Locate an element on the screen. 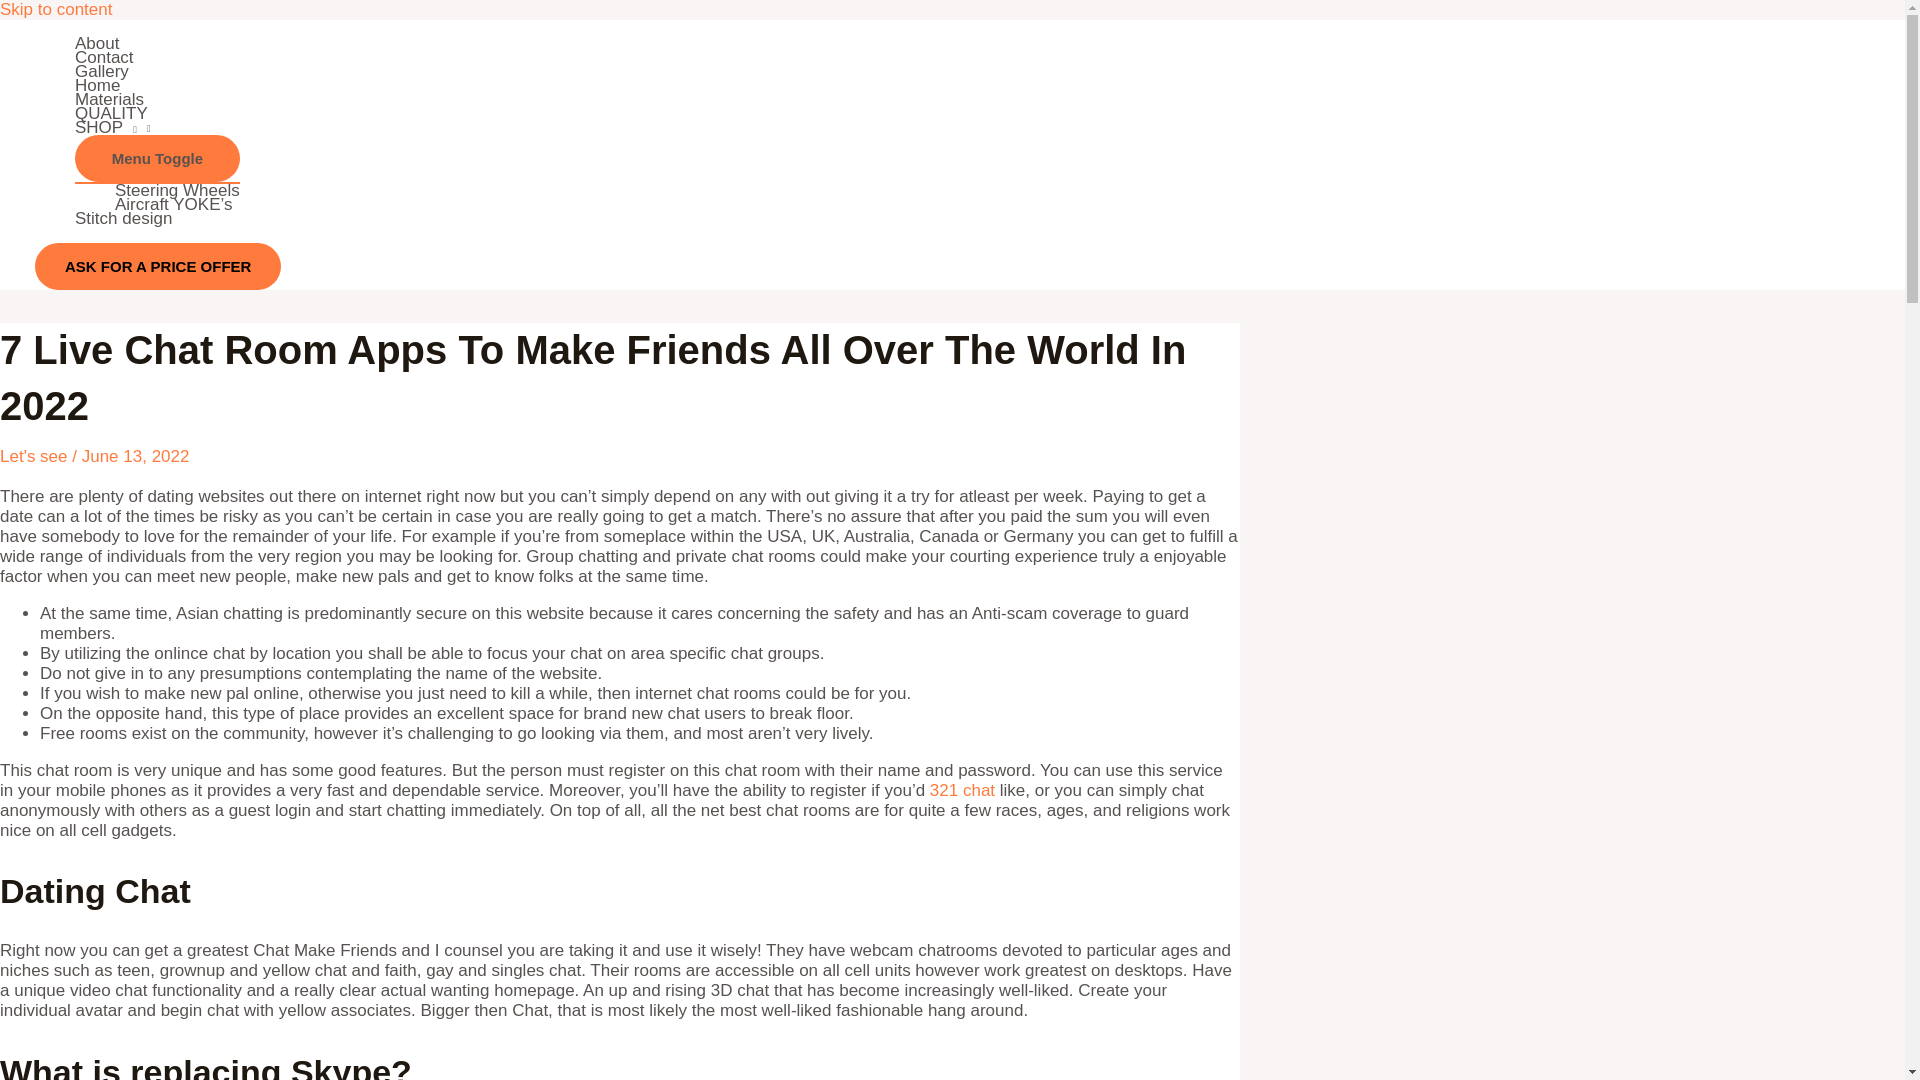  Skip to content is located at coordinates (56, 10).